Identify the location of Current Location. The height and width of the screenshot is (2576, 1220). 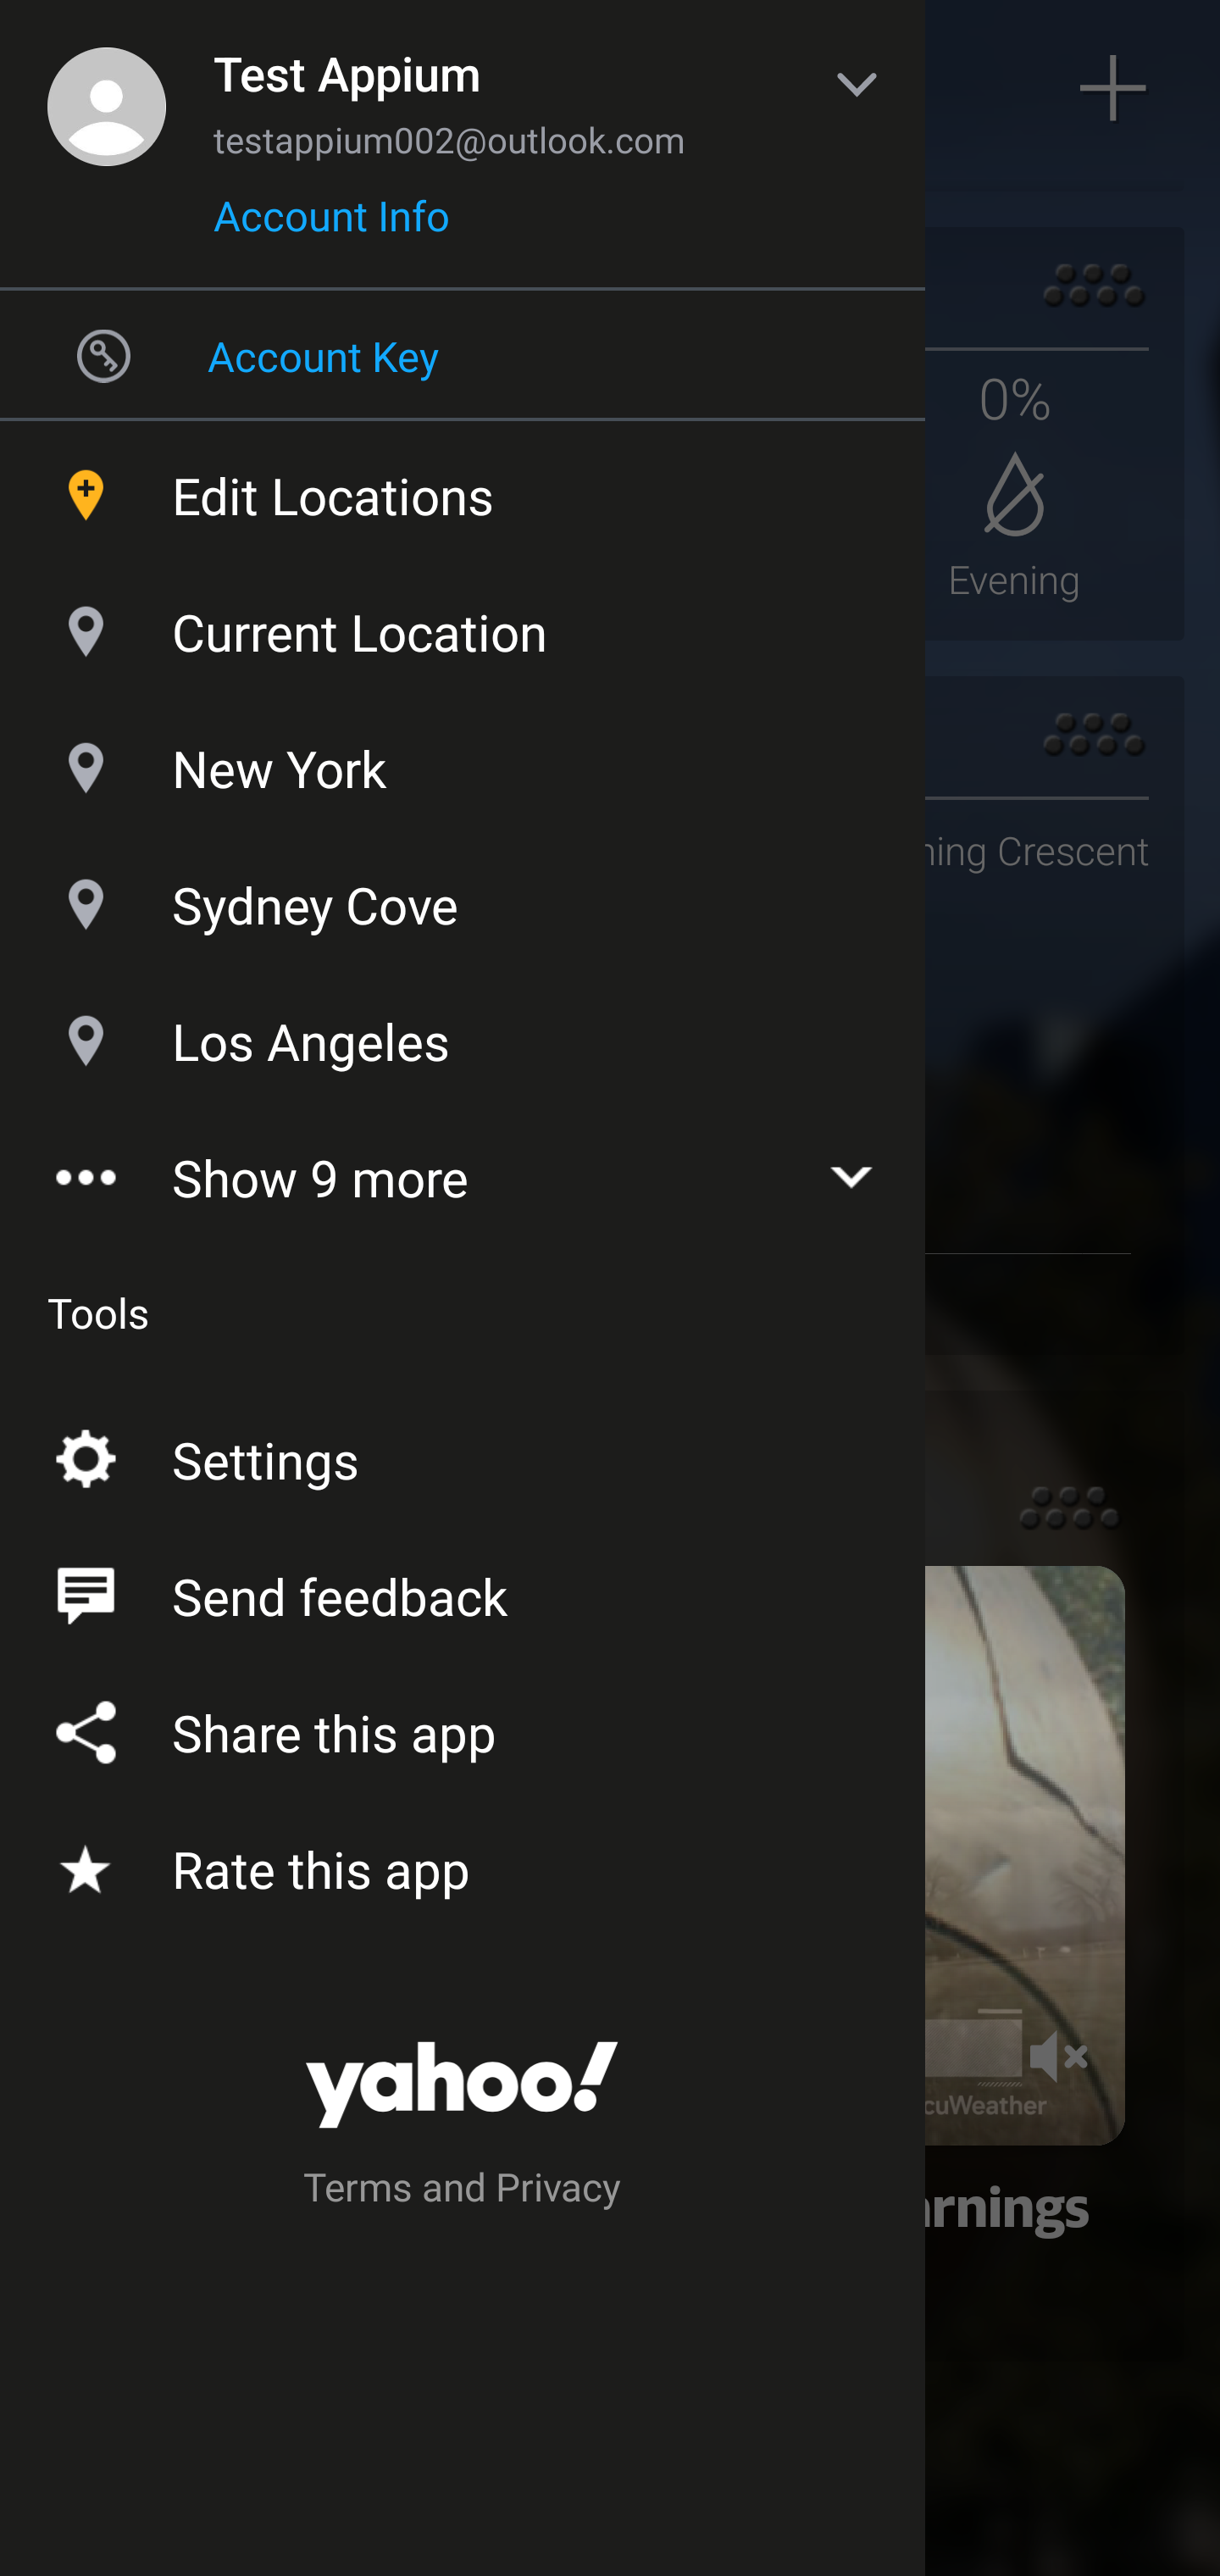
(463, 624).